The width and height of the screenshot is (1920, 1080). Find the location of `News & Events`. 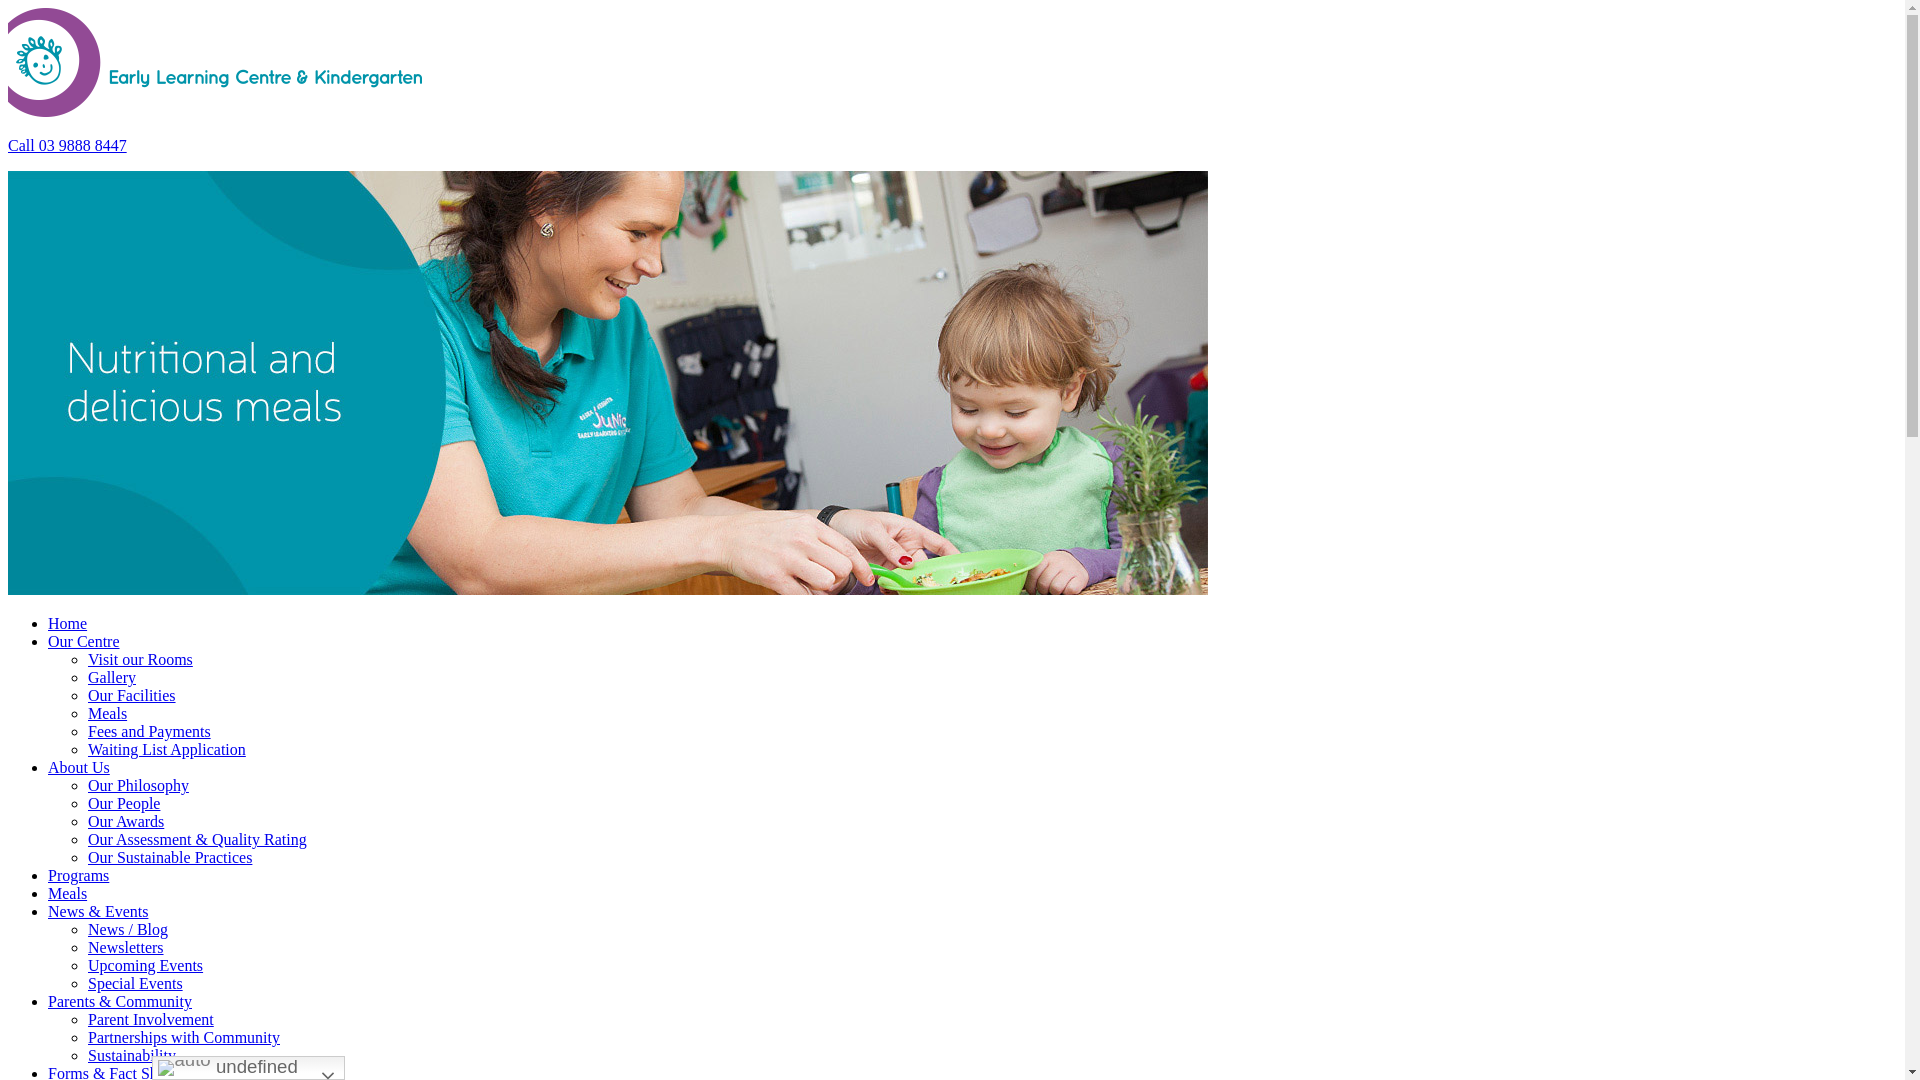

News & Events is located at coordinates (98, 912).